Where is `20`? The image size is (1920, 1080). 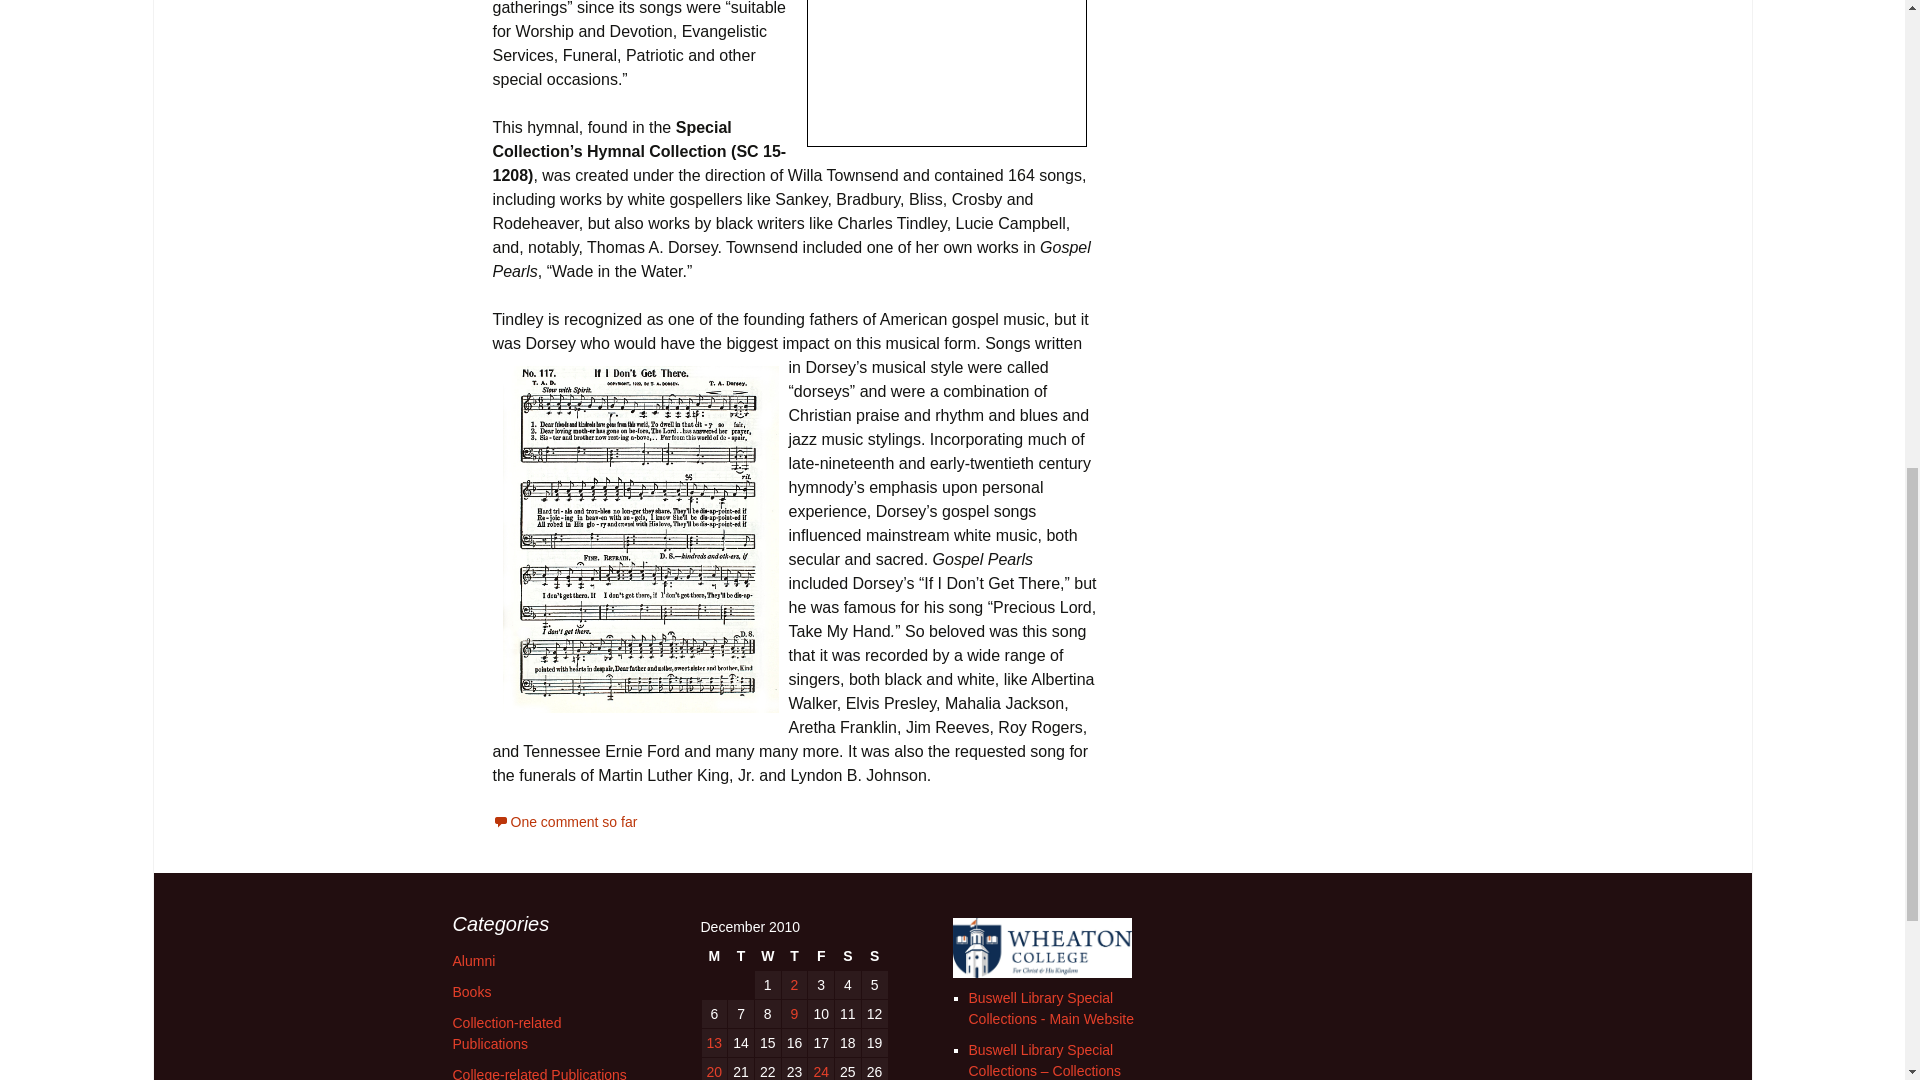
20 is located at coordinates (714, 1069).